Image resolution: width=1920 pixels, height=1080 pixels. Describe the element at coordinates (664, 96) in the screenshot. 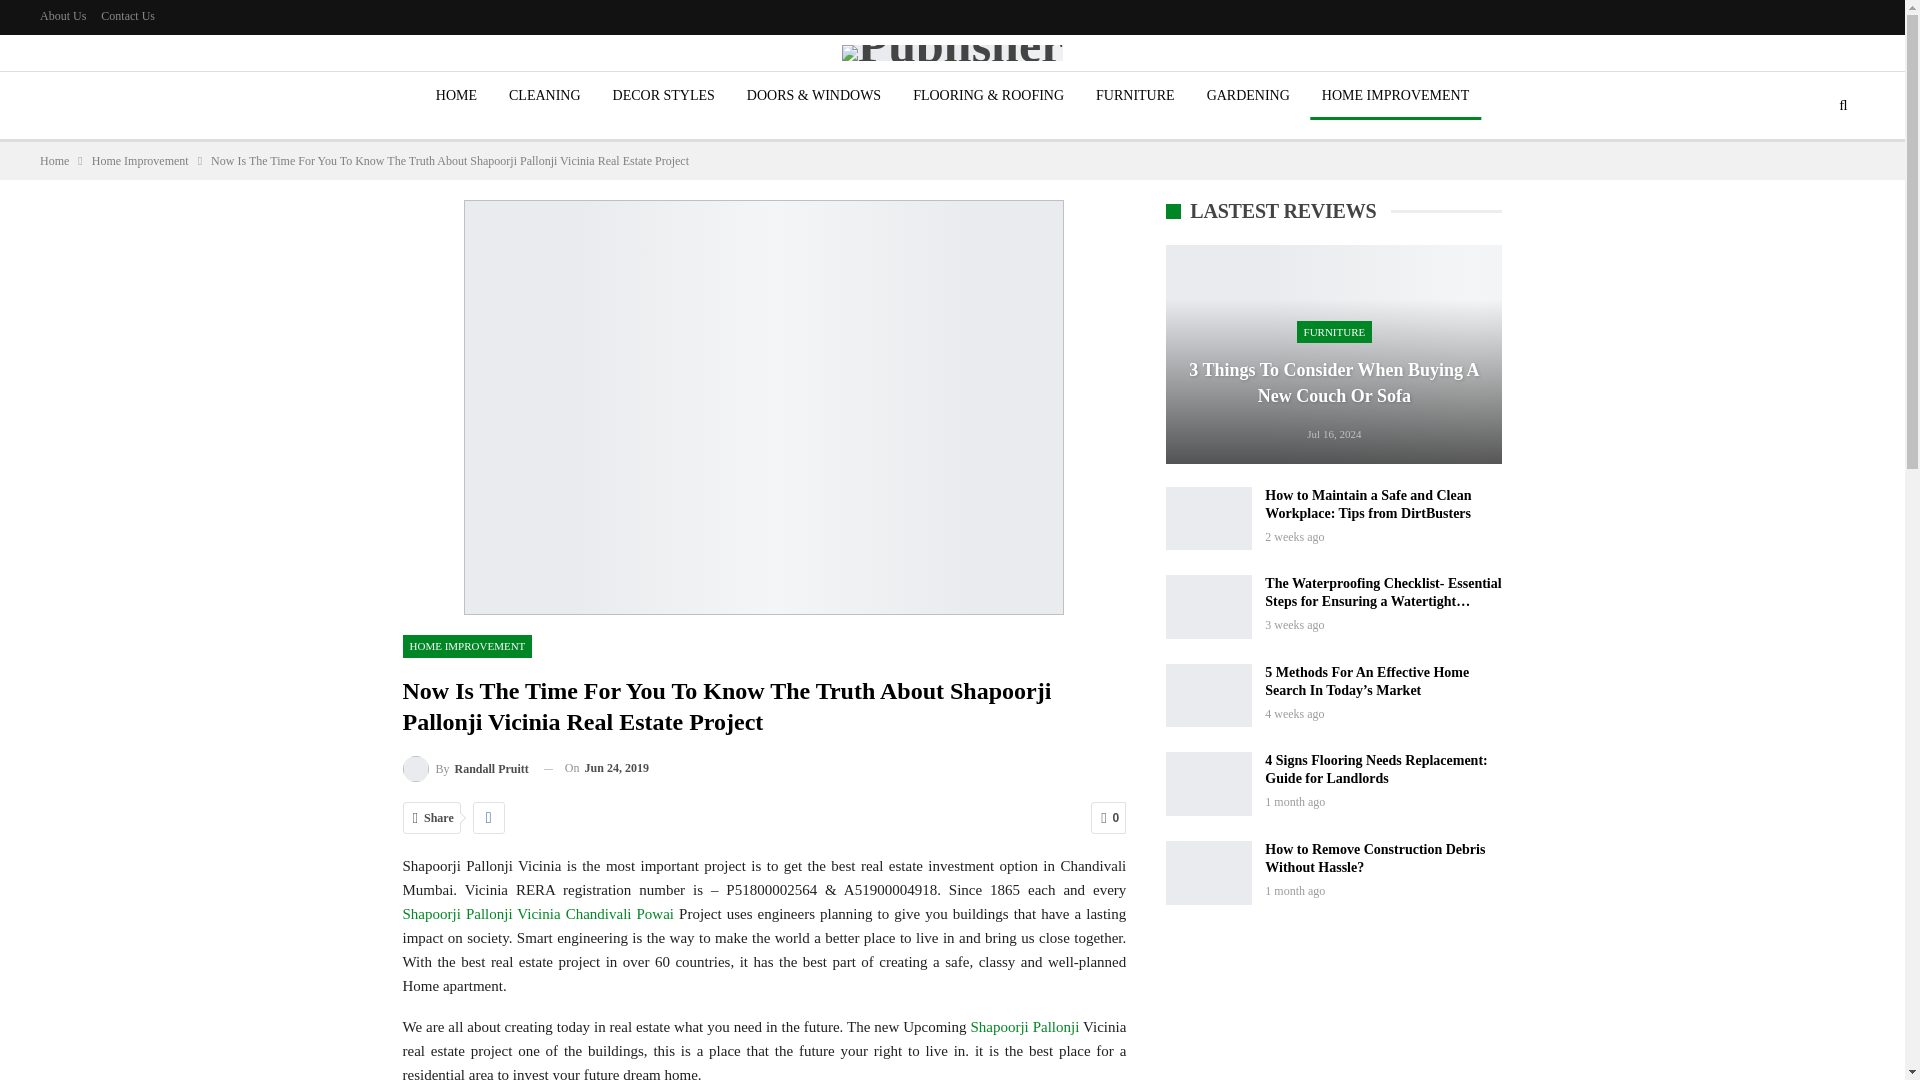

I see `DECOR STYLES` at that location.